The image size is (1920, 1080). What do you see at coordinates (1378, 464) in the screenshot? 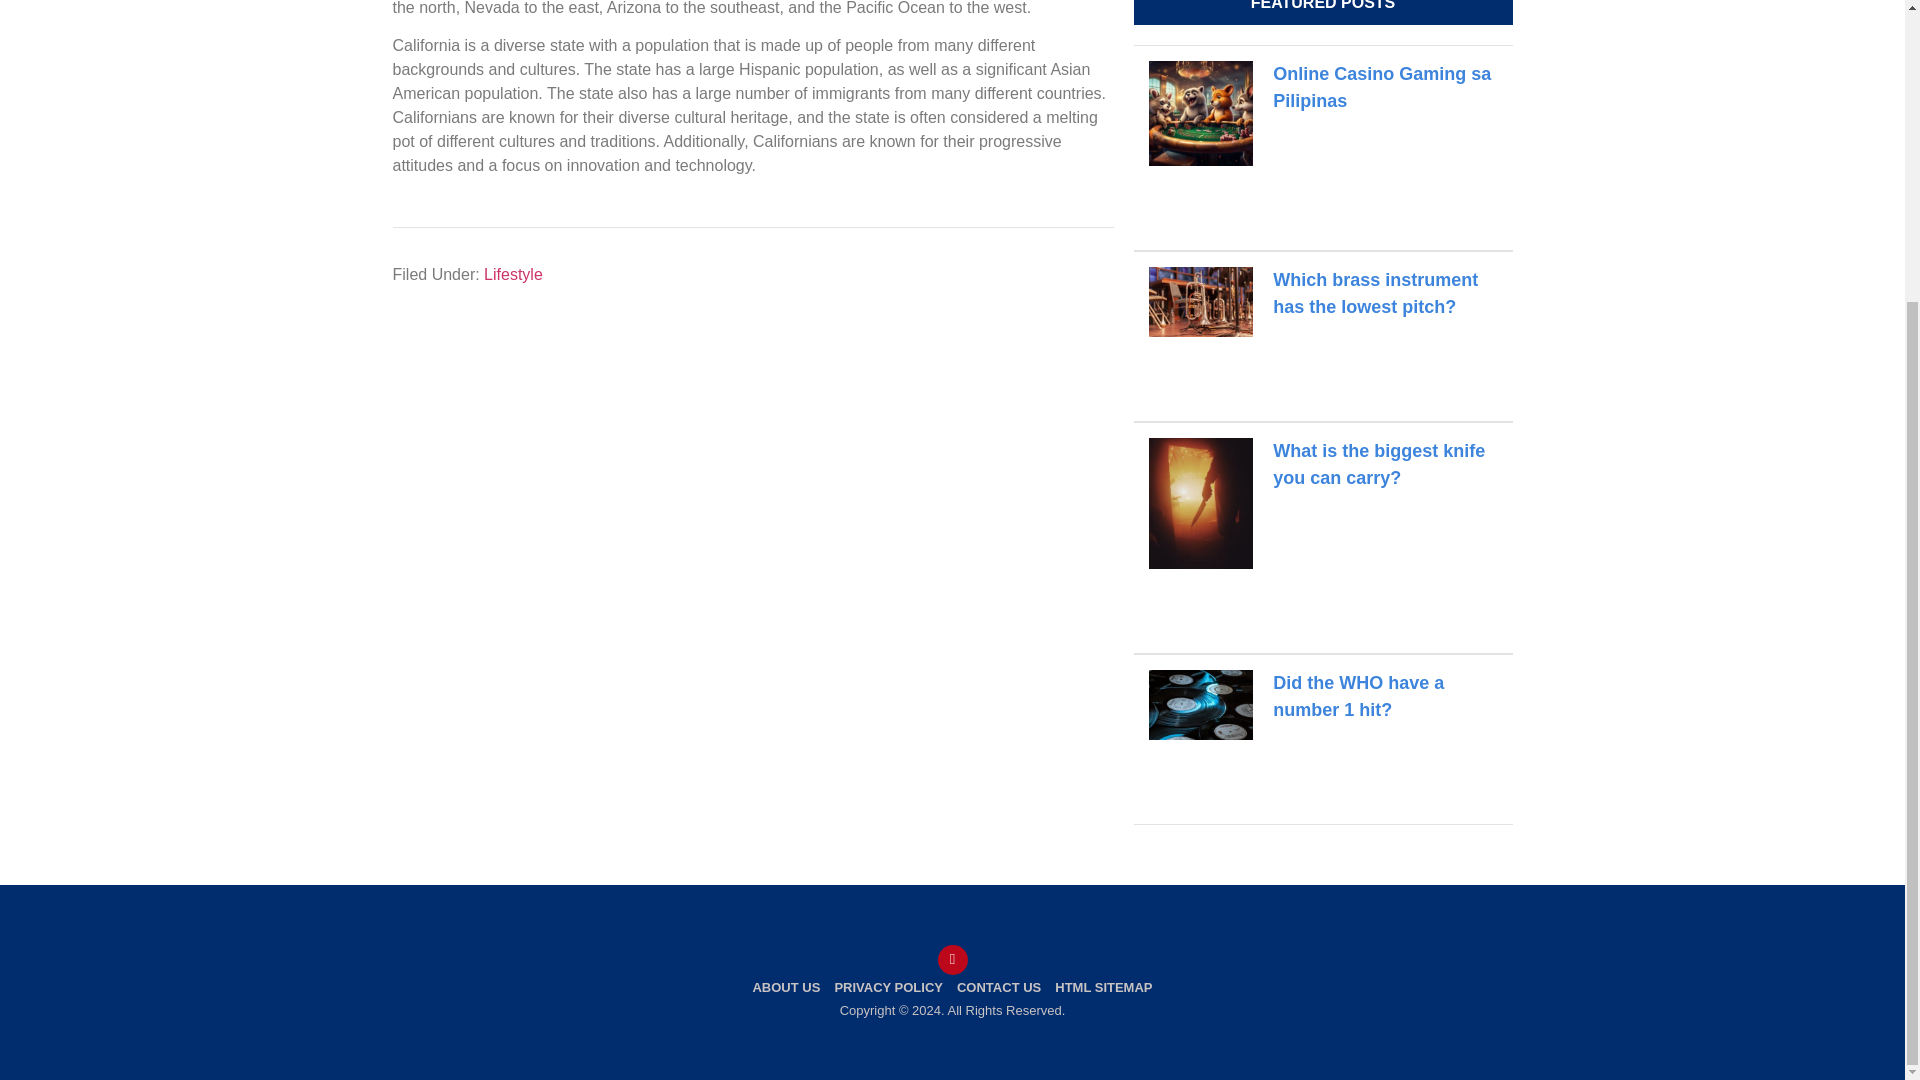
I see `What is the biggest knife you can carry?` at bounding box center [1378, 464].